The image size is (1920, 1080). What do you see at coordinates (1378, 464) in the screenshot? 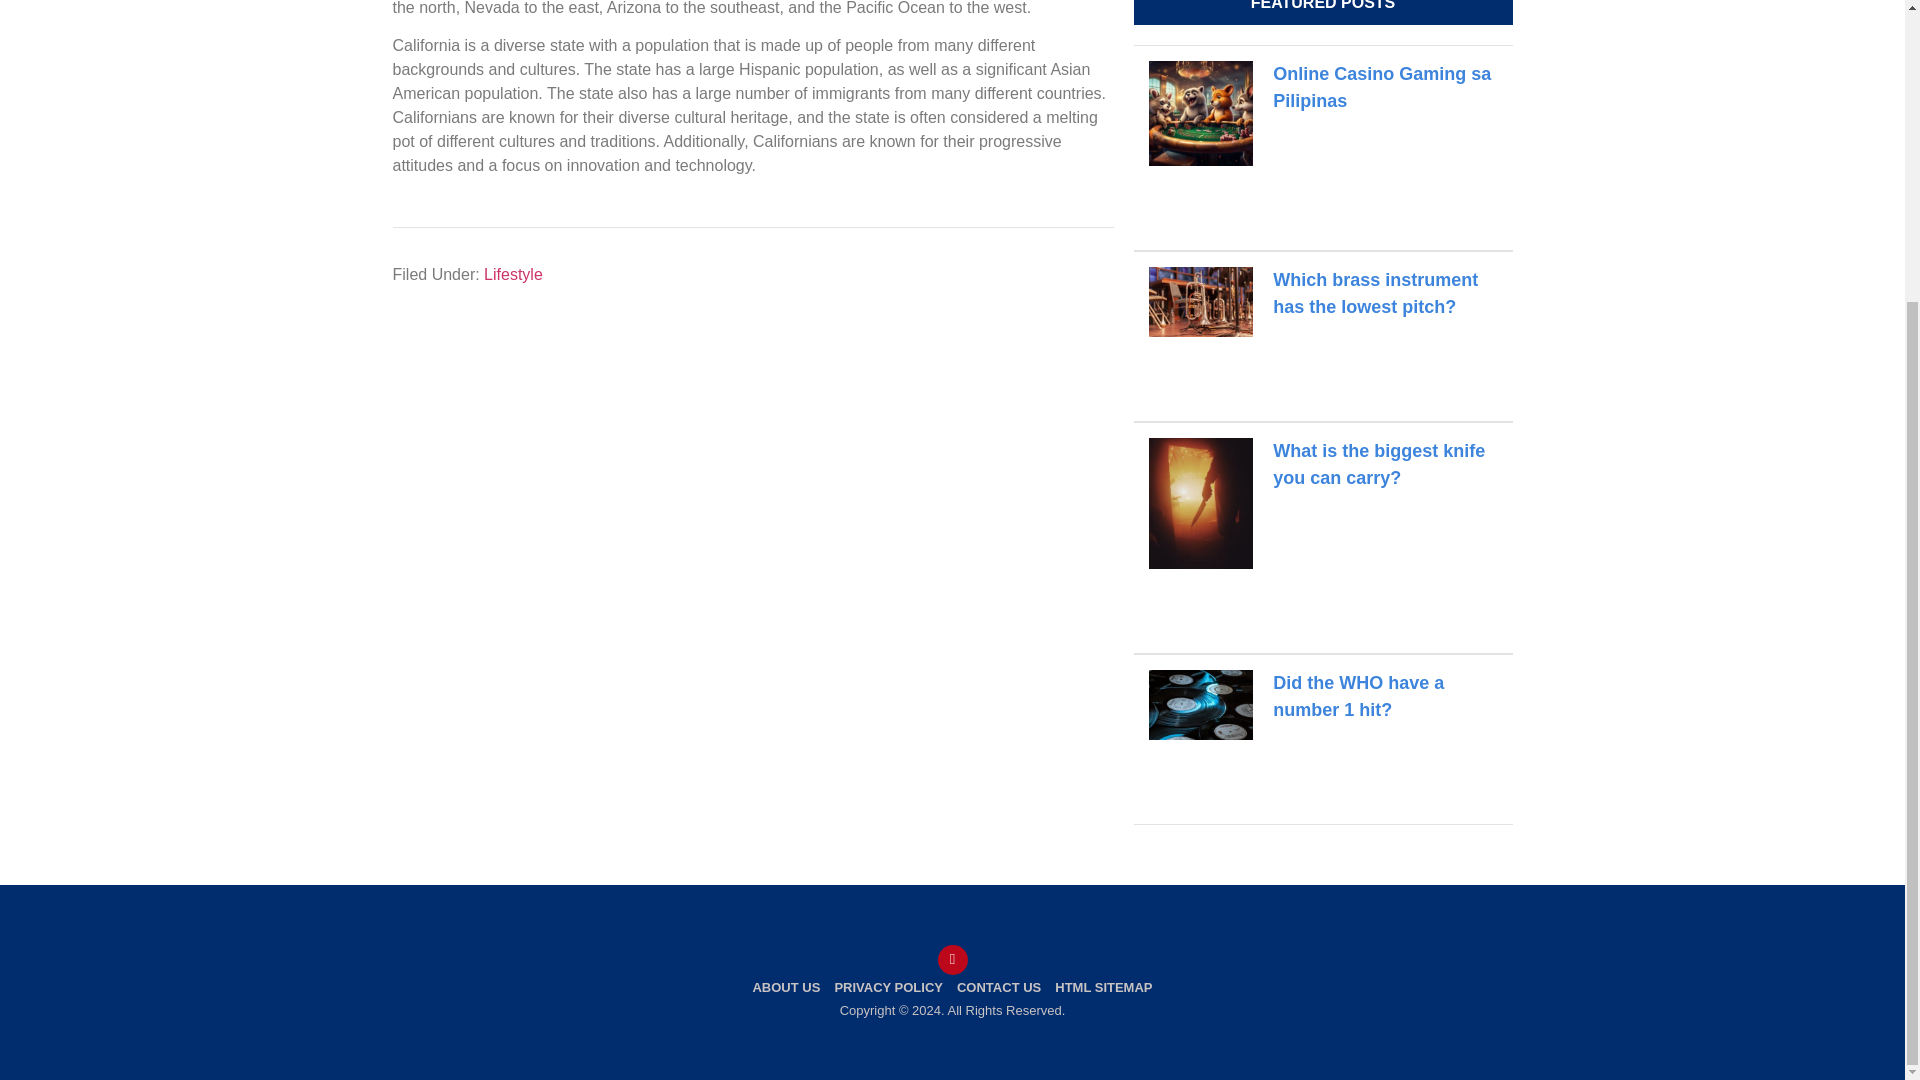
I see `What is the biggest knife you can carry?` at bounding box center [1378, 464].